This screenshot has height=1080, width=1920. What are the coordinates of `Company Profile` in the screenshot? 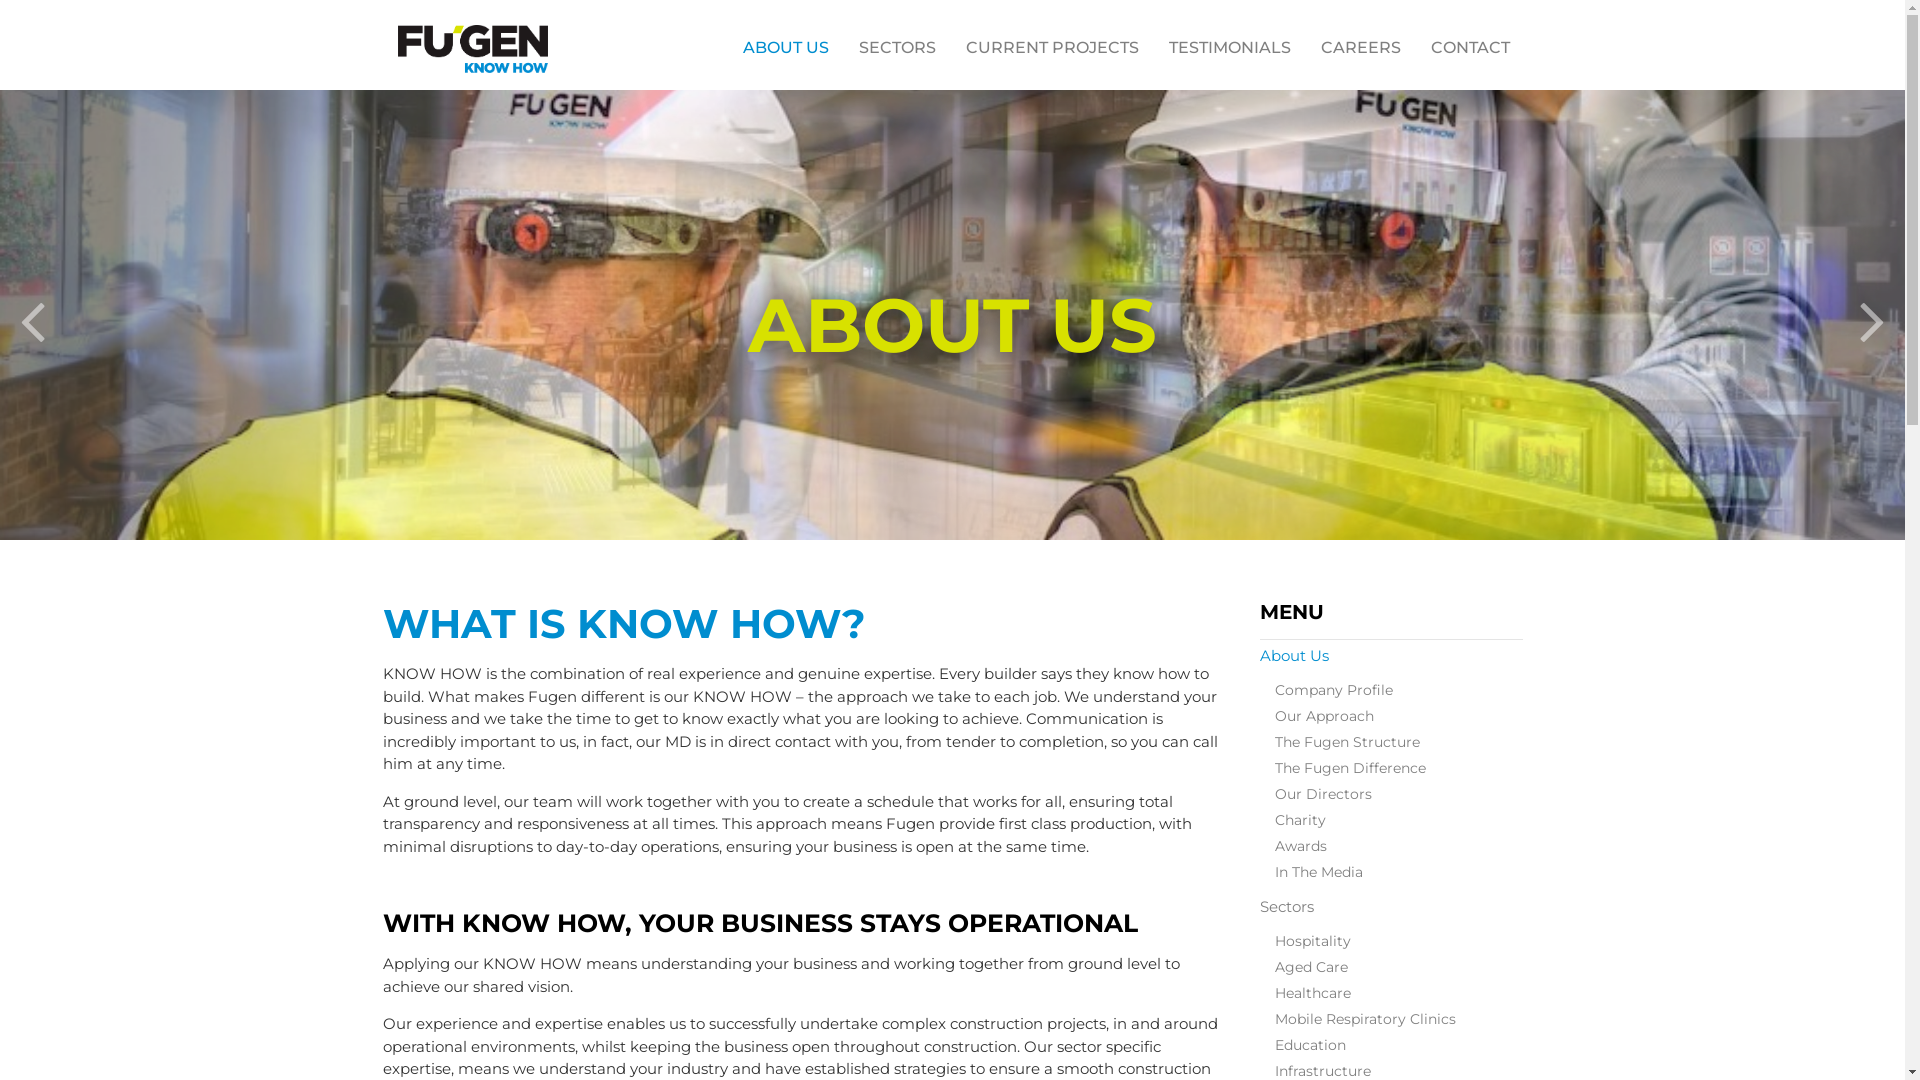 It's located at (1399, 691).